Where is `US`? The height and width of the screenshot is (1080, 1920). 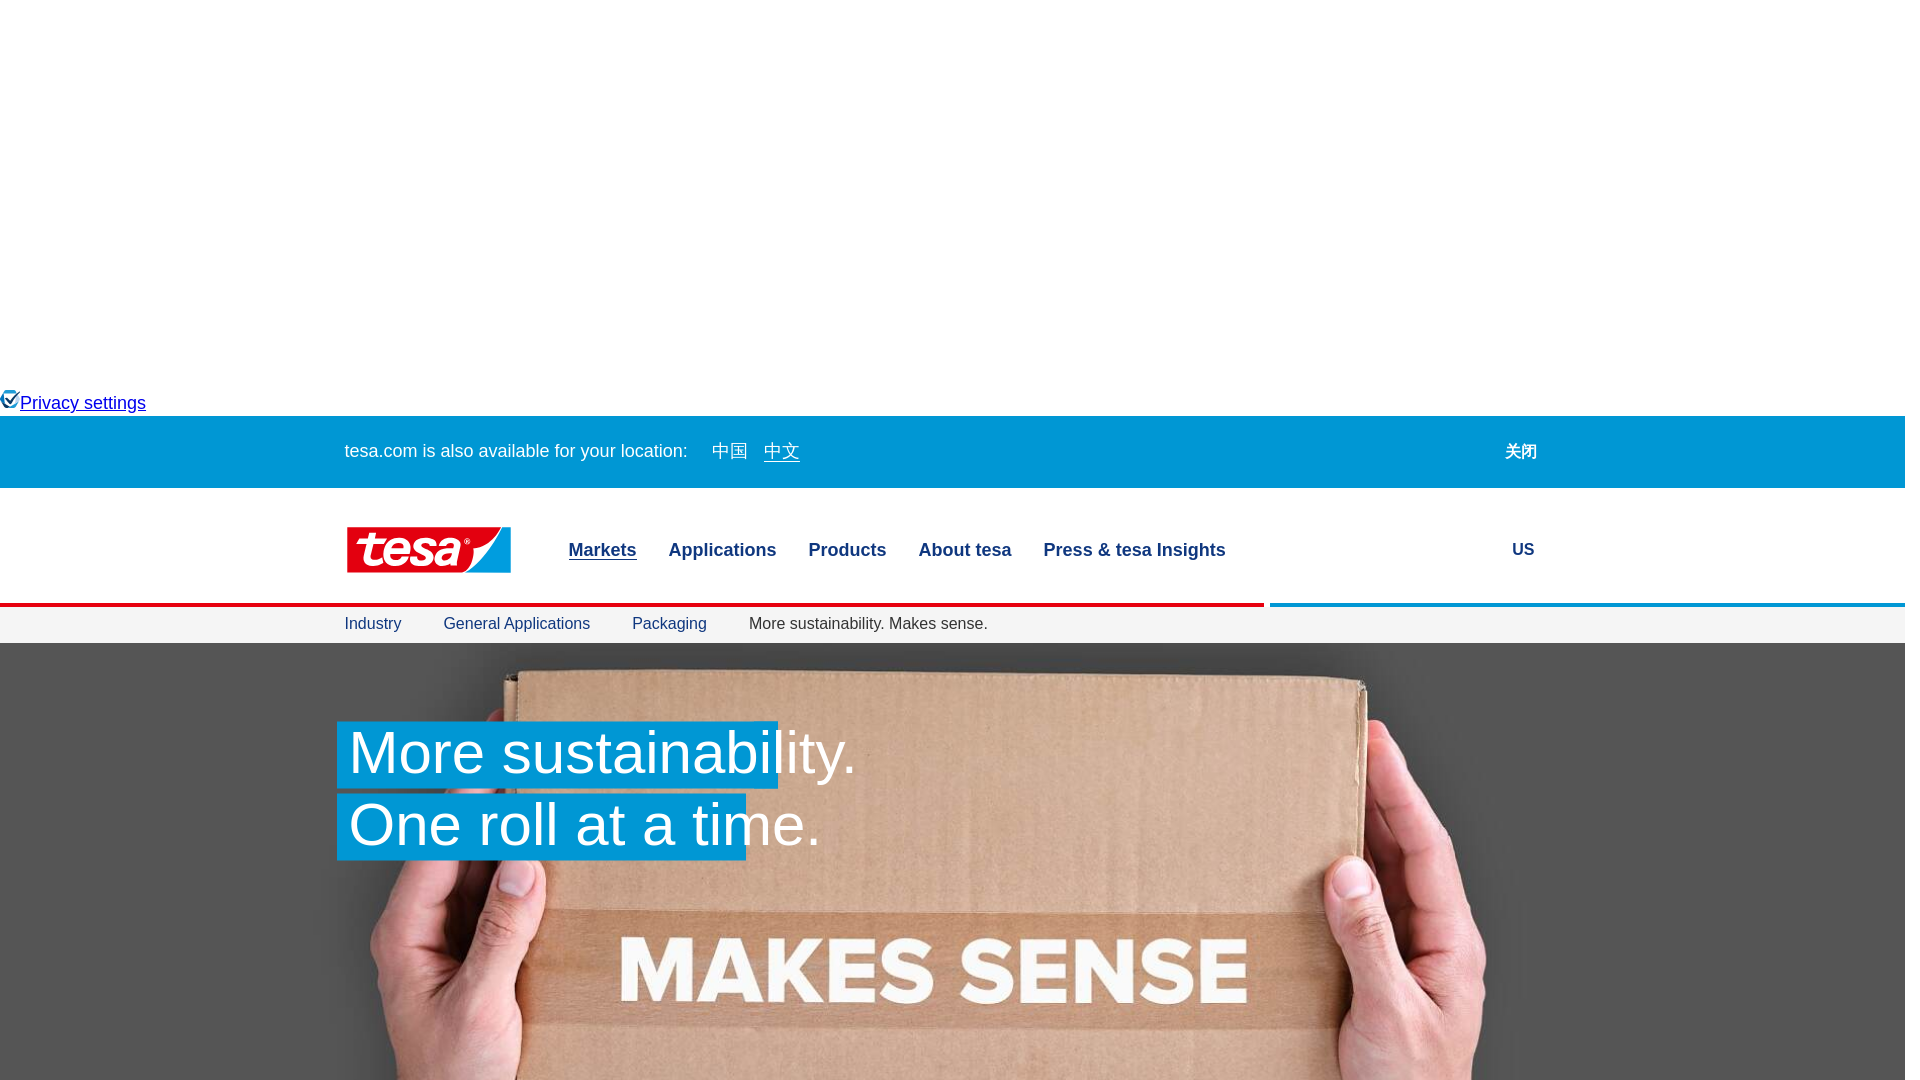 US is located at coordinates (1536, 550).